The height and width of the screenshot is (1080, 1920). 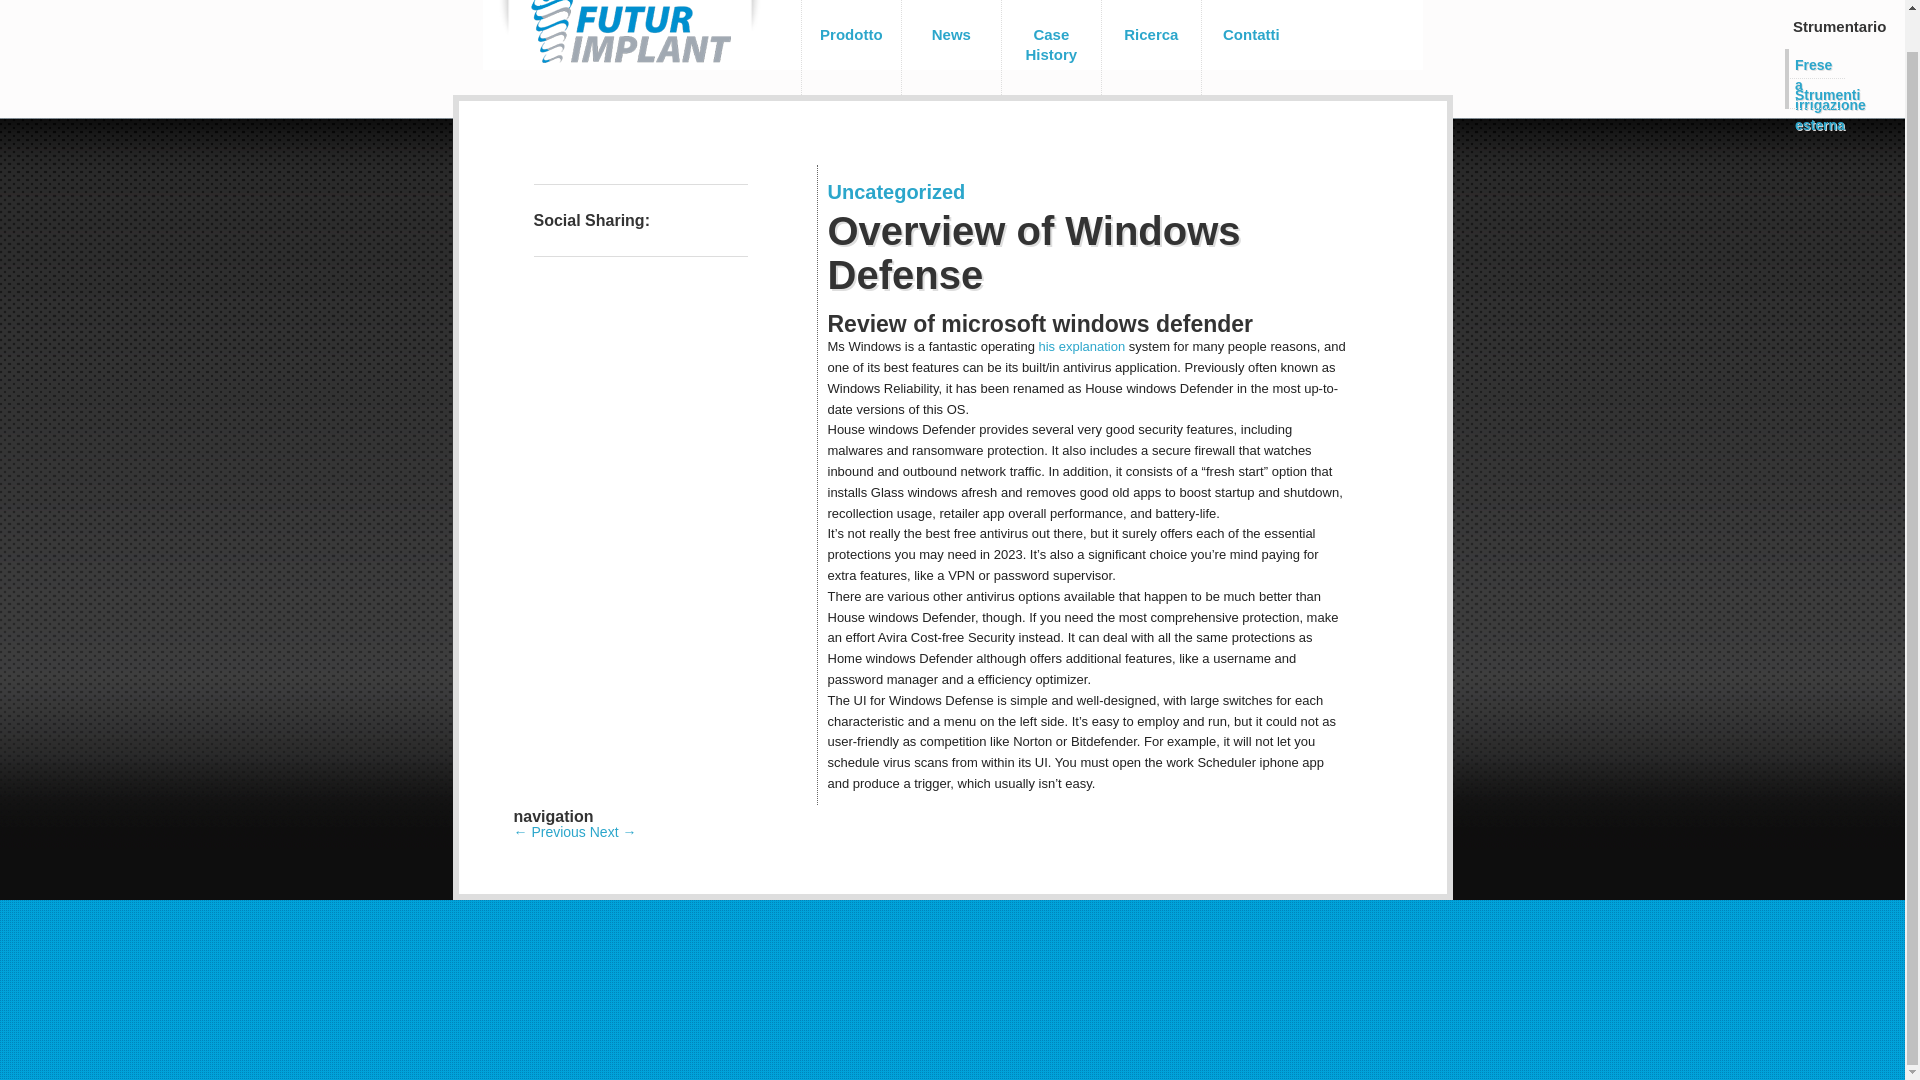 What do you see at coordinates (850, 48) in the screenshot?
I see `Prodotto` at bounding box center [850, 48].